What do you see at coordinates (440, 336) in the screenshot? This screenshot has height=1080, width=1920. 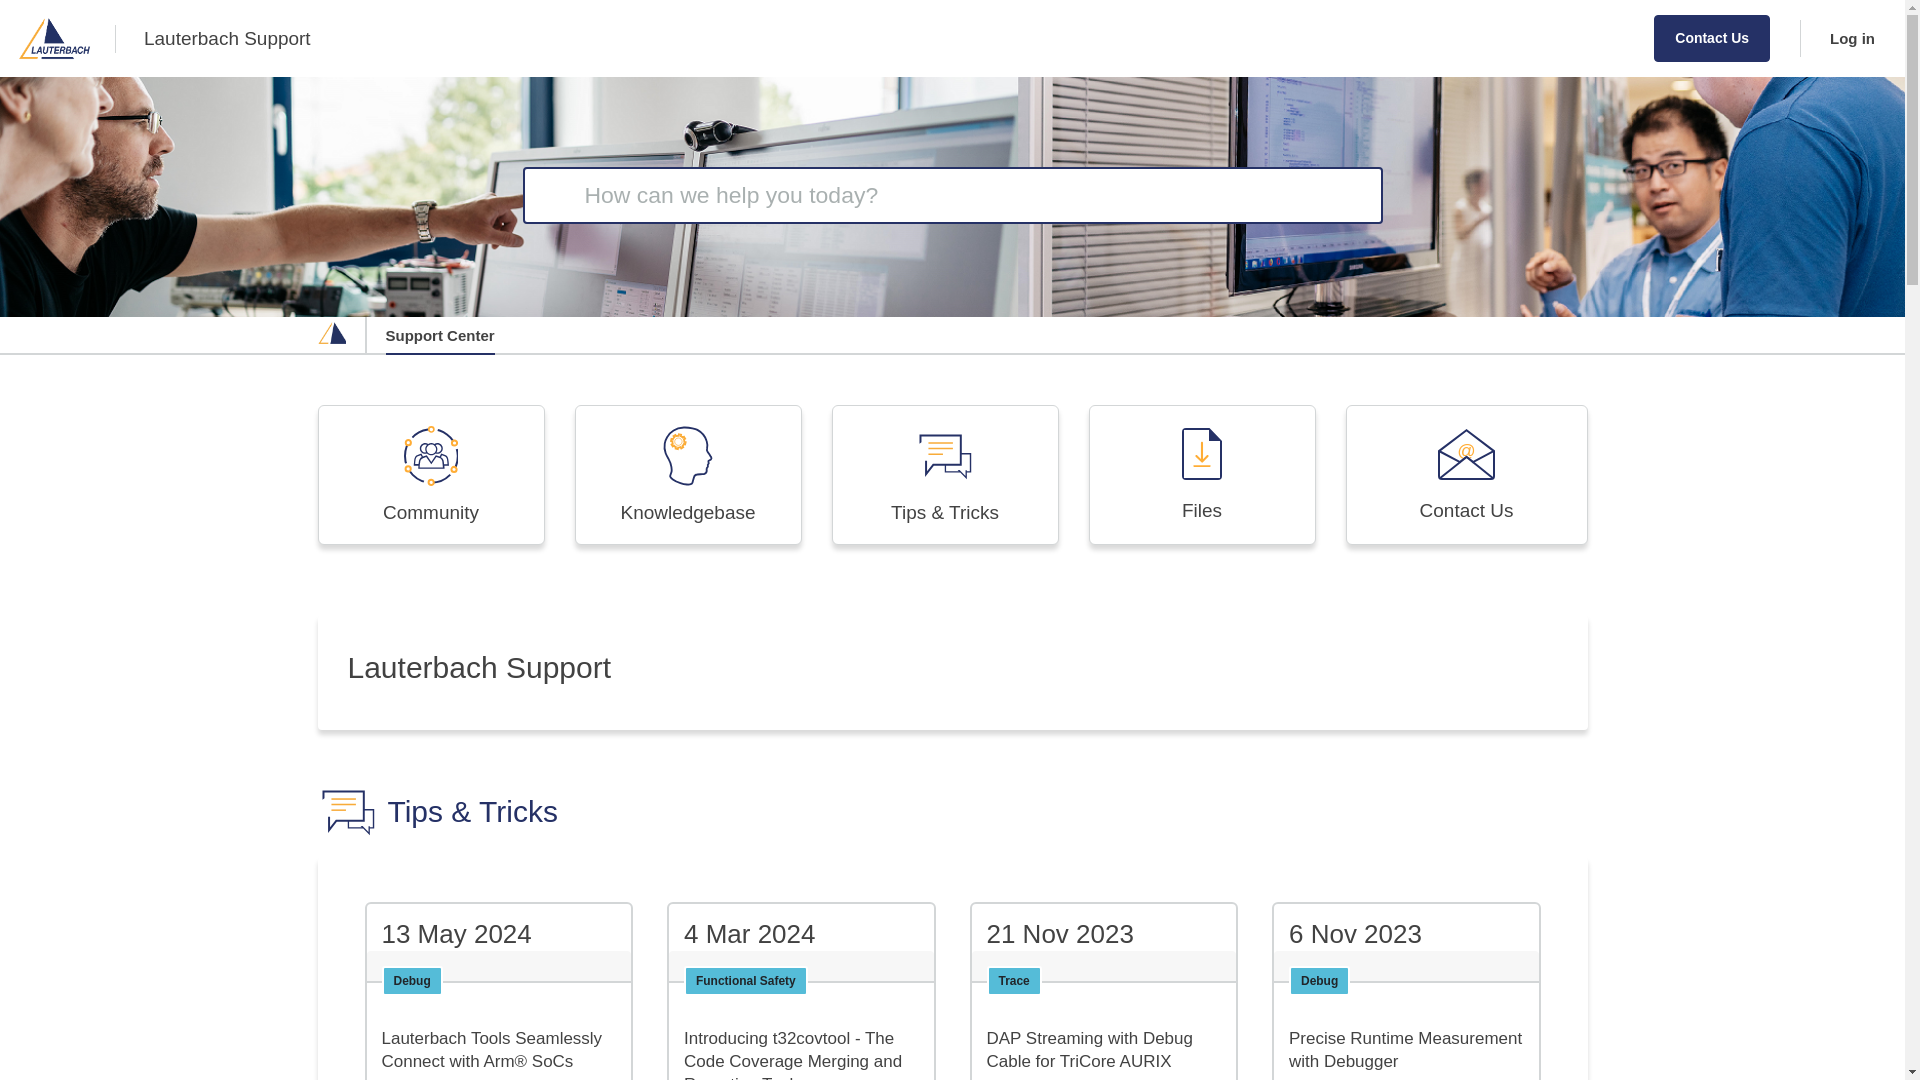 I see `Support Center` at bounding box center [440, 336].